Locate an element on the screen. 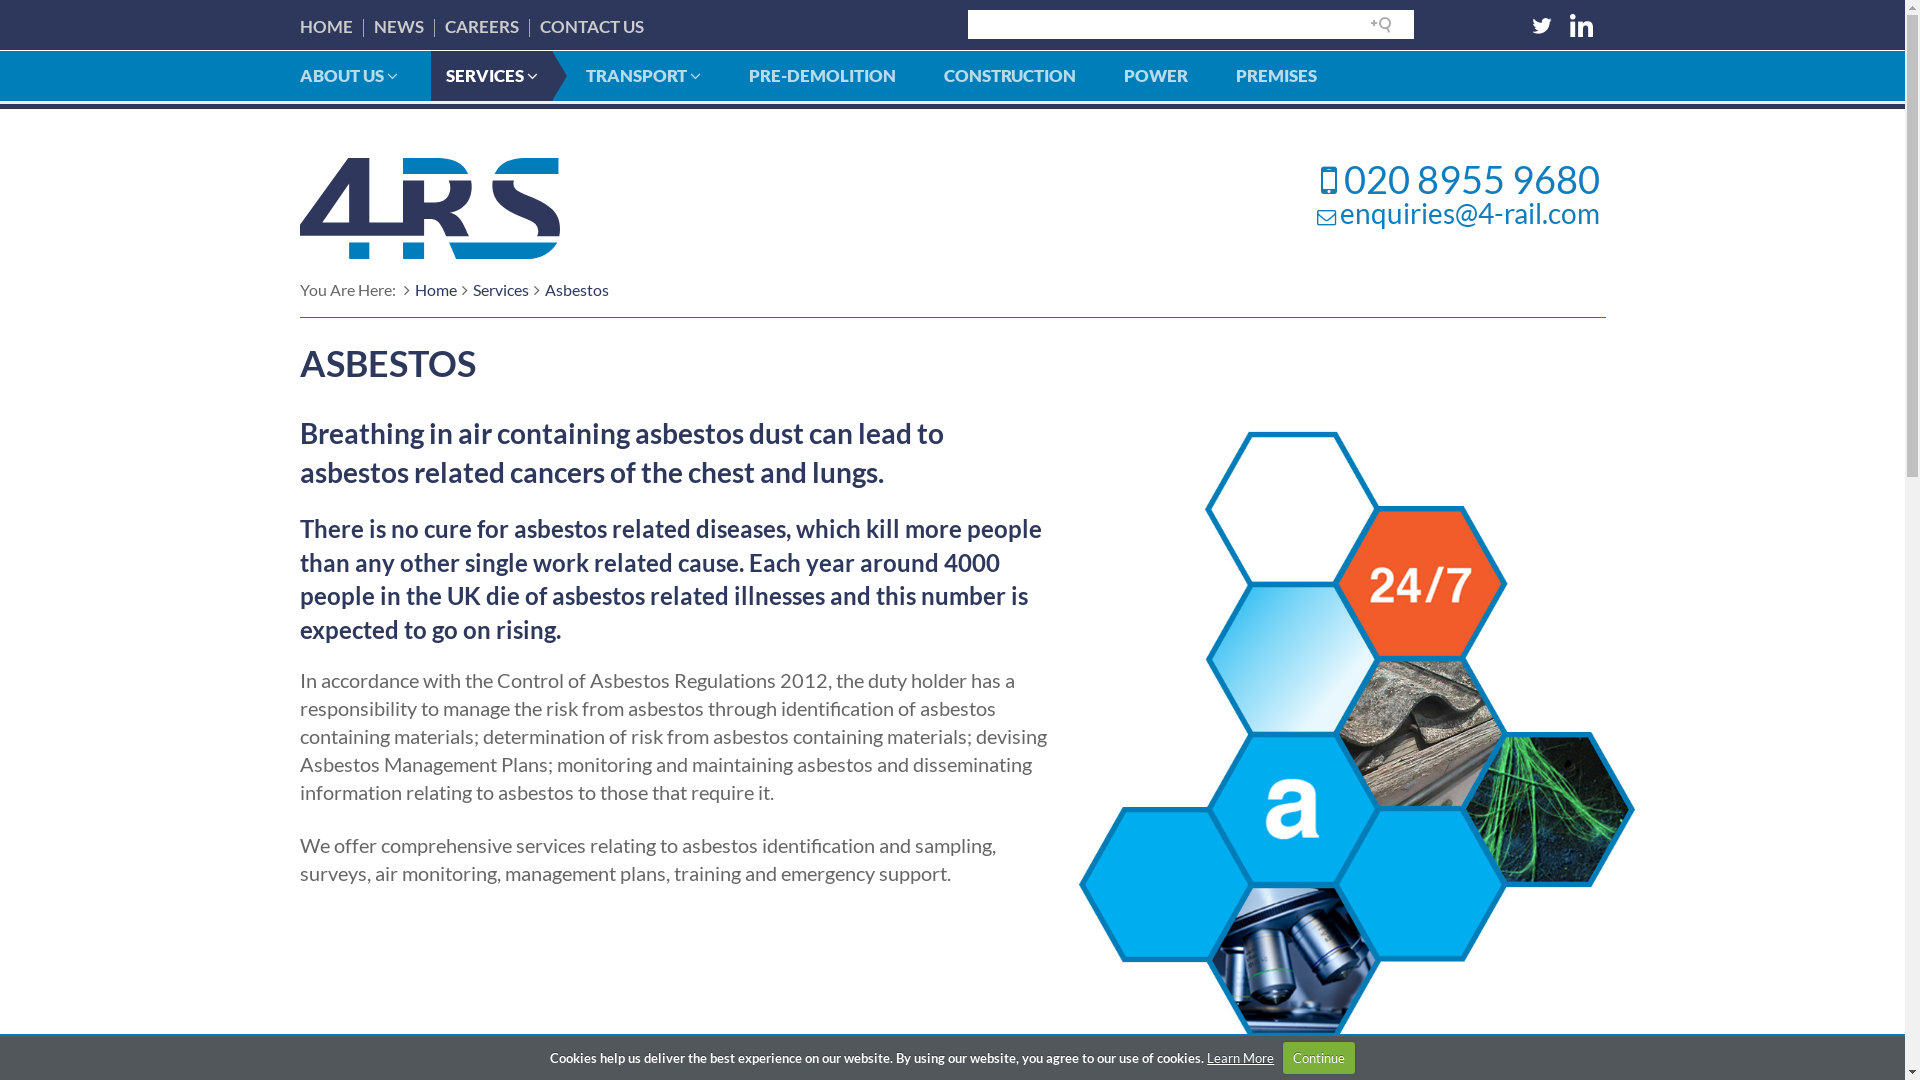 The width and height of the screenshot is (1920, 1080). CONTACT US is located at coordinates (592, 26).